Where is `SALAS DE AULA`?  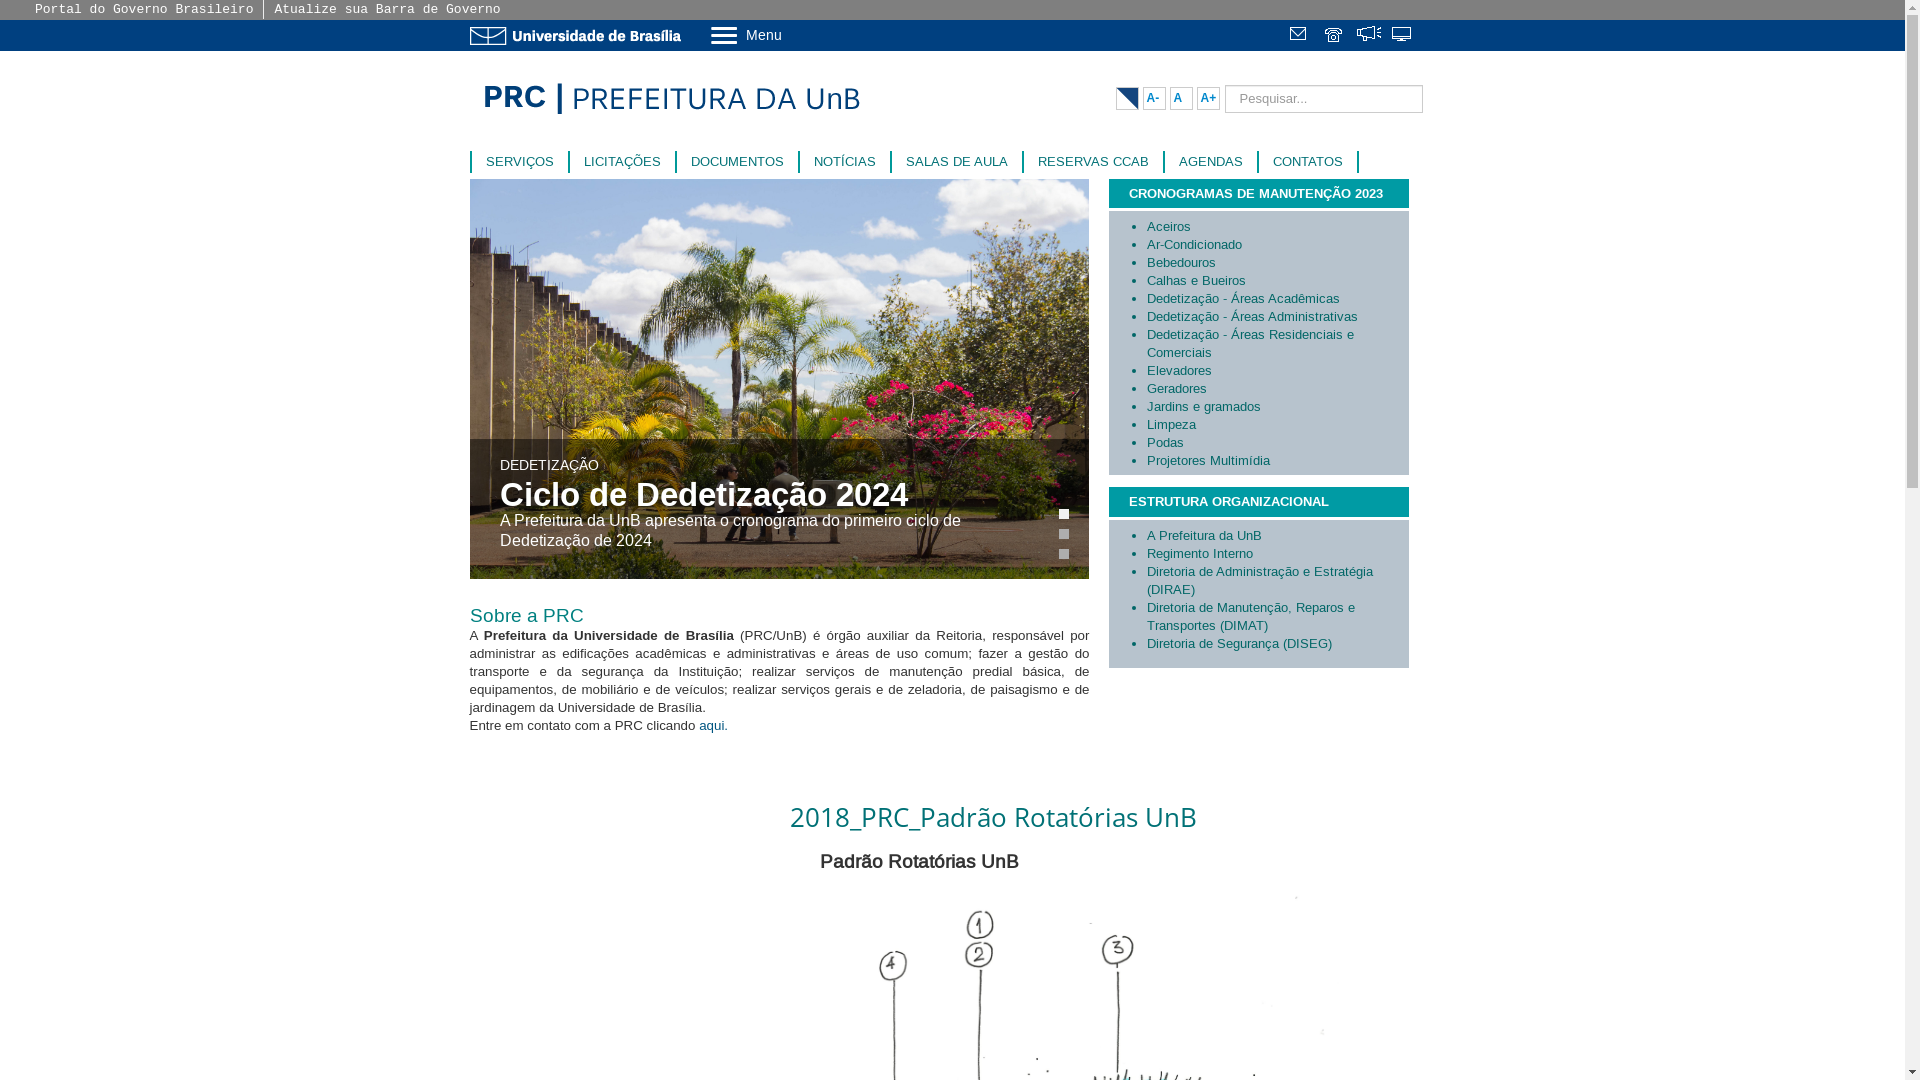
SALAS DE AULA is located at coordinates (957, 162).